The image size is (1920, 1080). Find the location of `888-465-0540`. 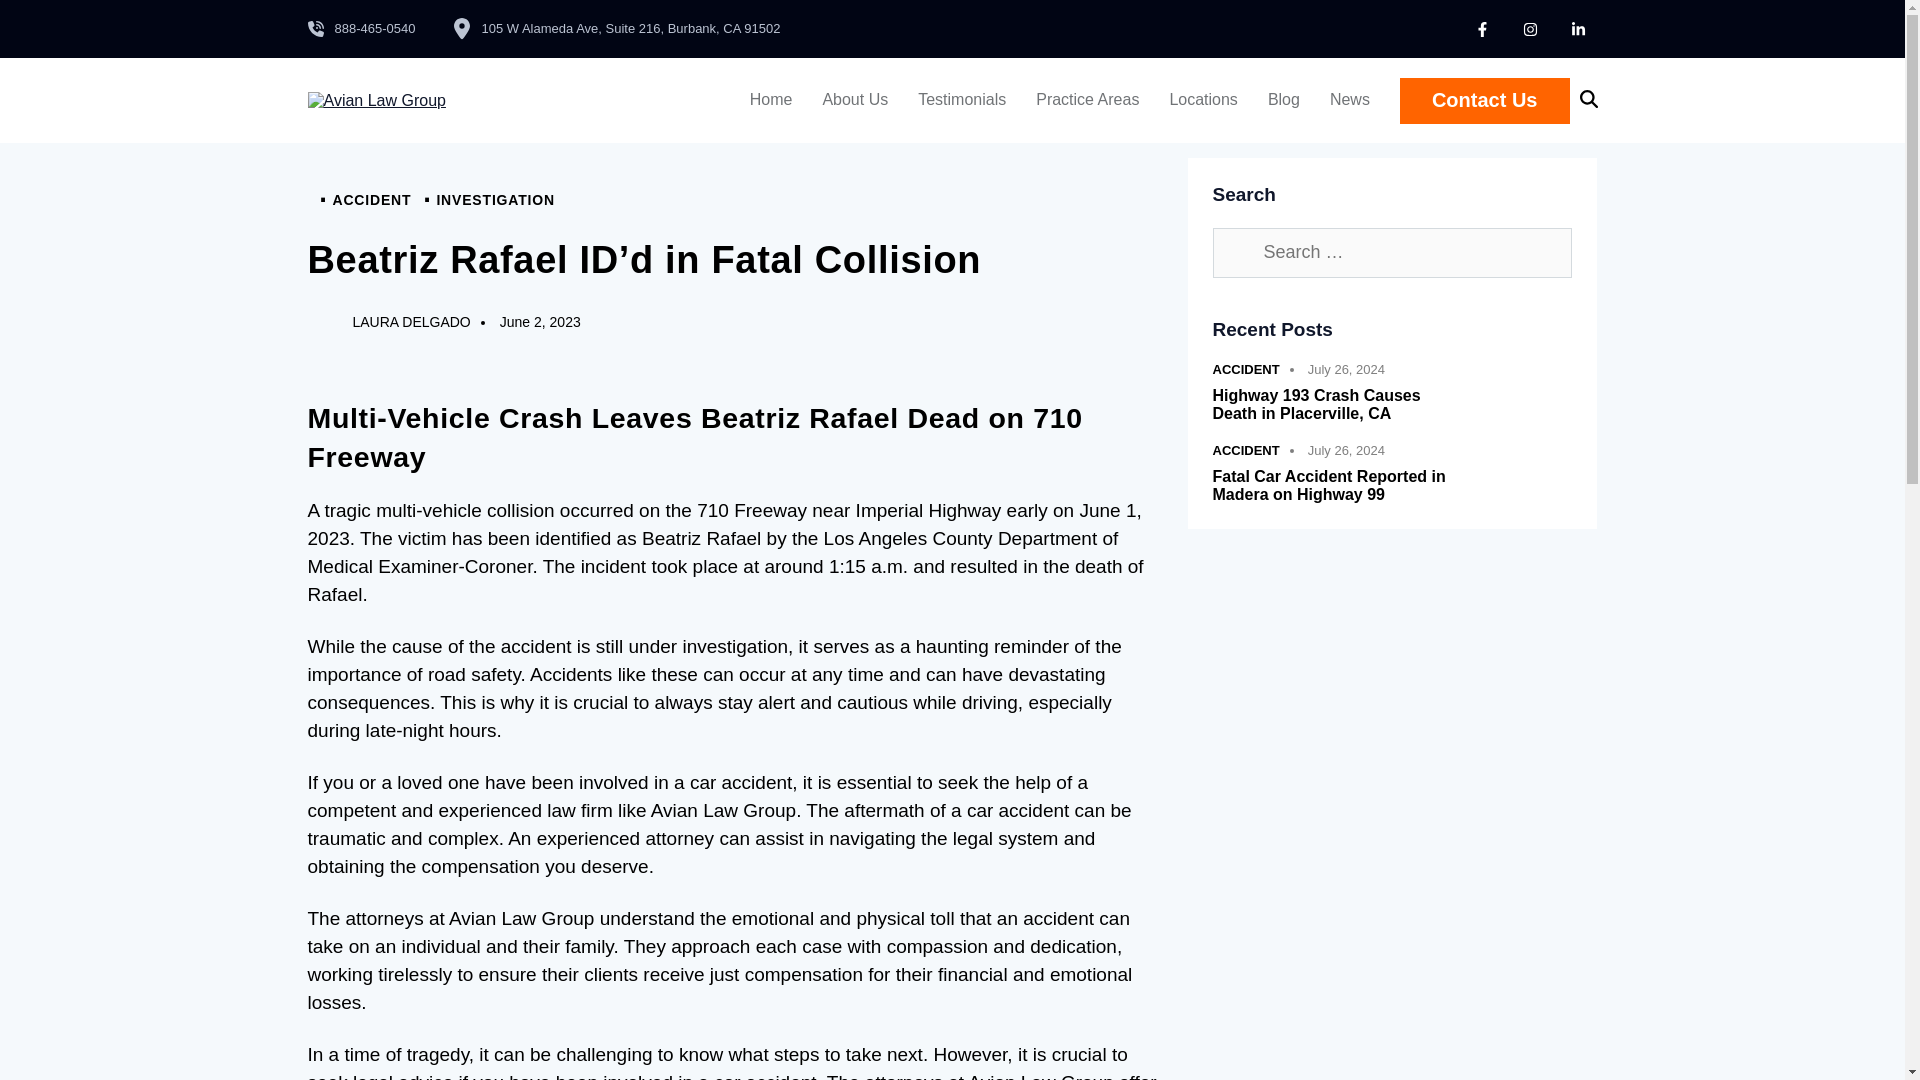

888-465-0540 is located at coordinates (362, 28).